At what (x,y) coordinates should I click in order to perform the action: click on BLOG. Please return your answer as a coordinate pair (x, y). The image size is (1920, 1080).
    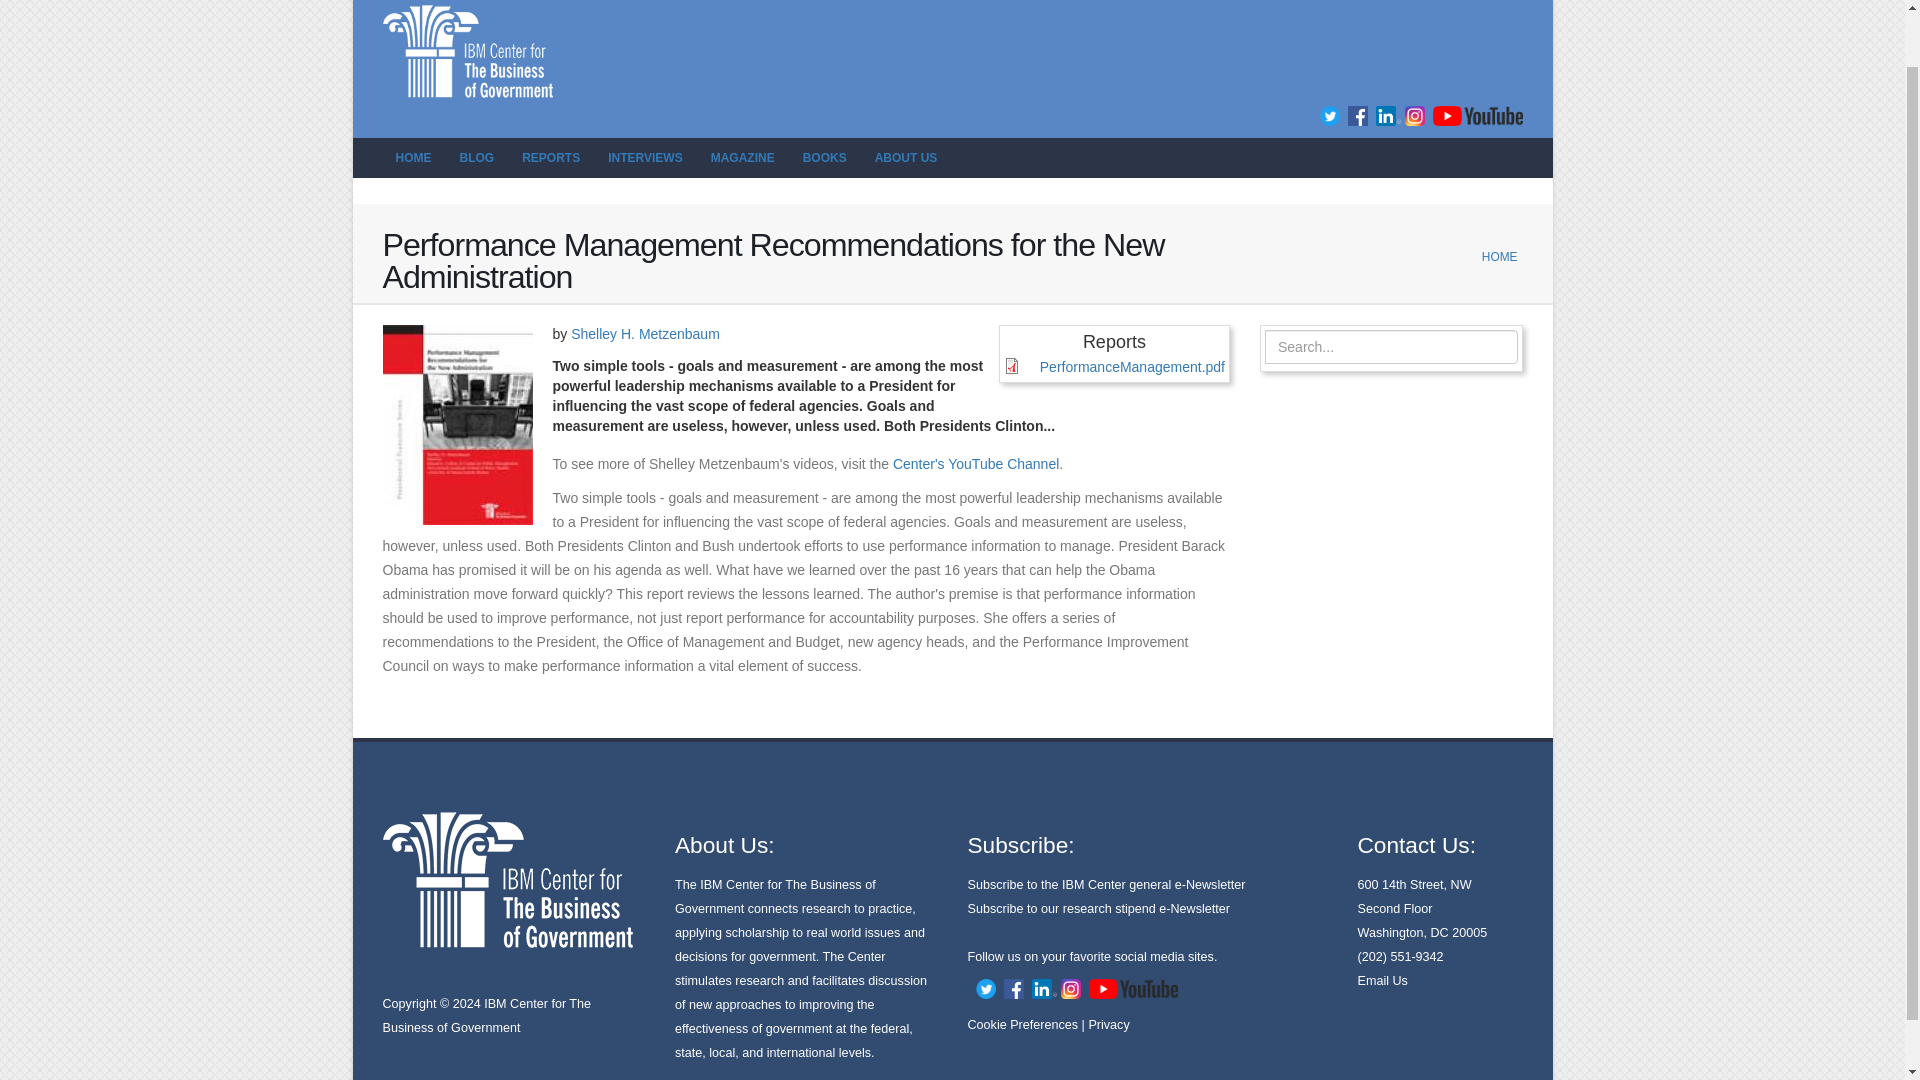
    Looking at the image, I should click on (476, 158).